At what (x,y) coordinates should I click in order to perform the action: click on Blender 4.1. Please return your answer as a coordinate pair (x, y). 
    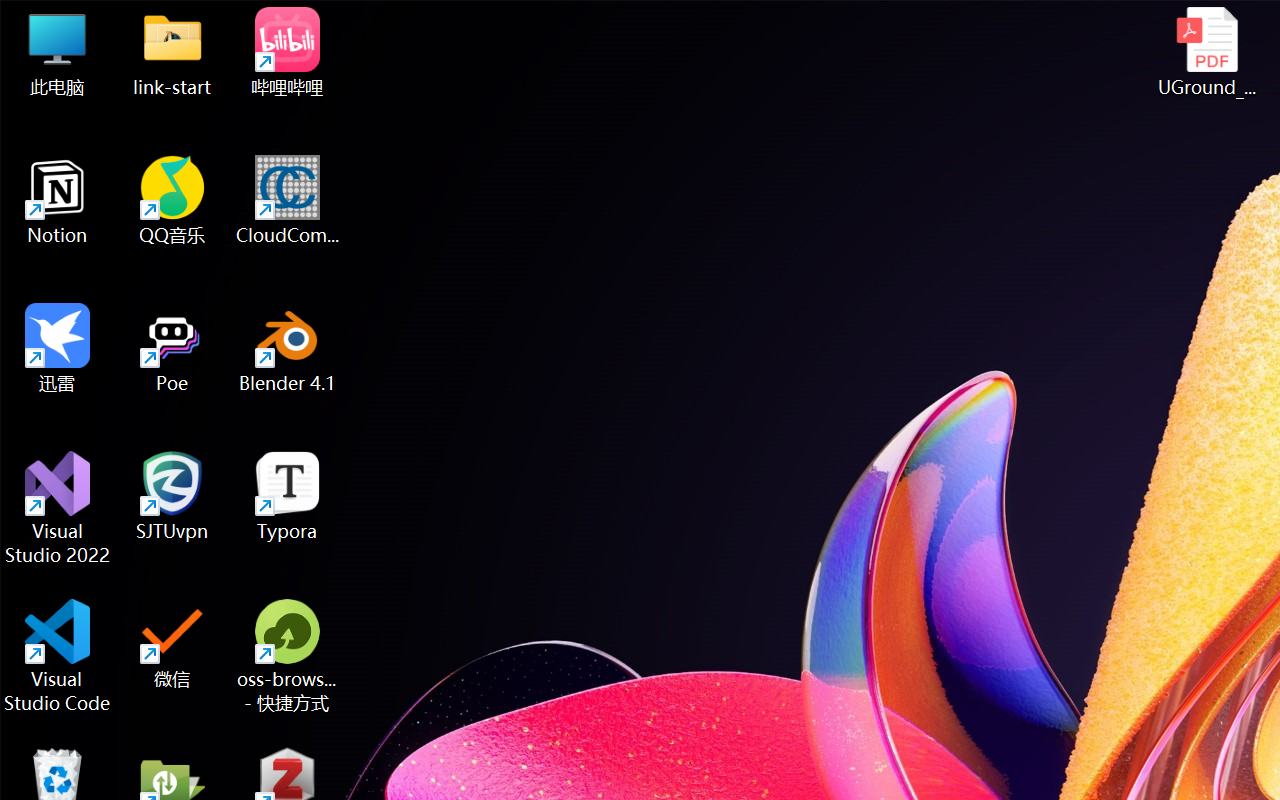
    Looking at the image, I should click on (288, 348).